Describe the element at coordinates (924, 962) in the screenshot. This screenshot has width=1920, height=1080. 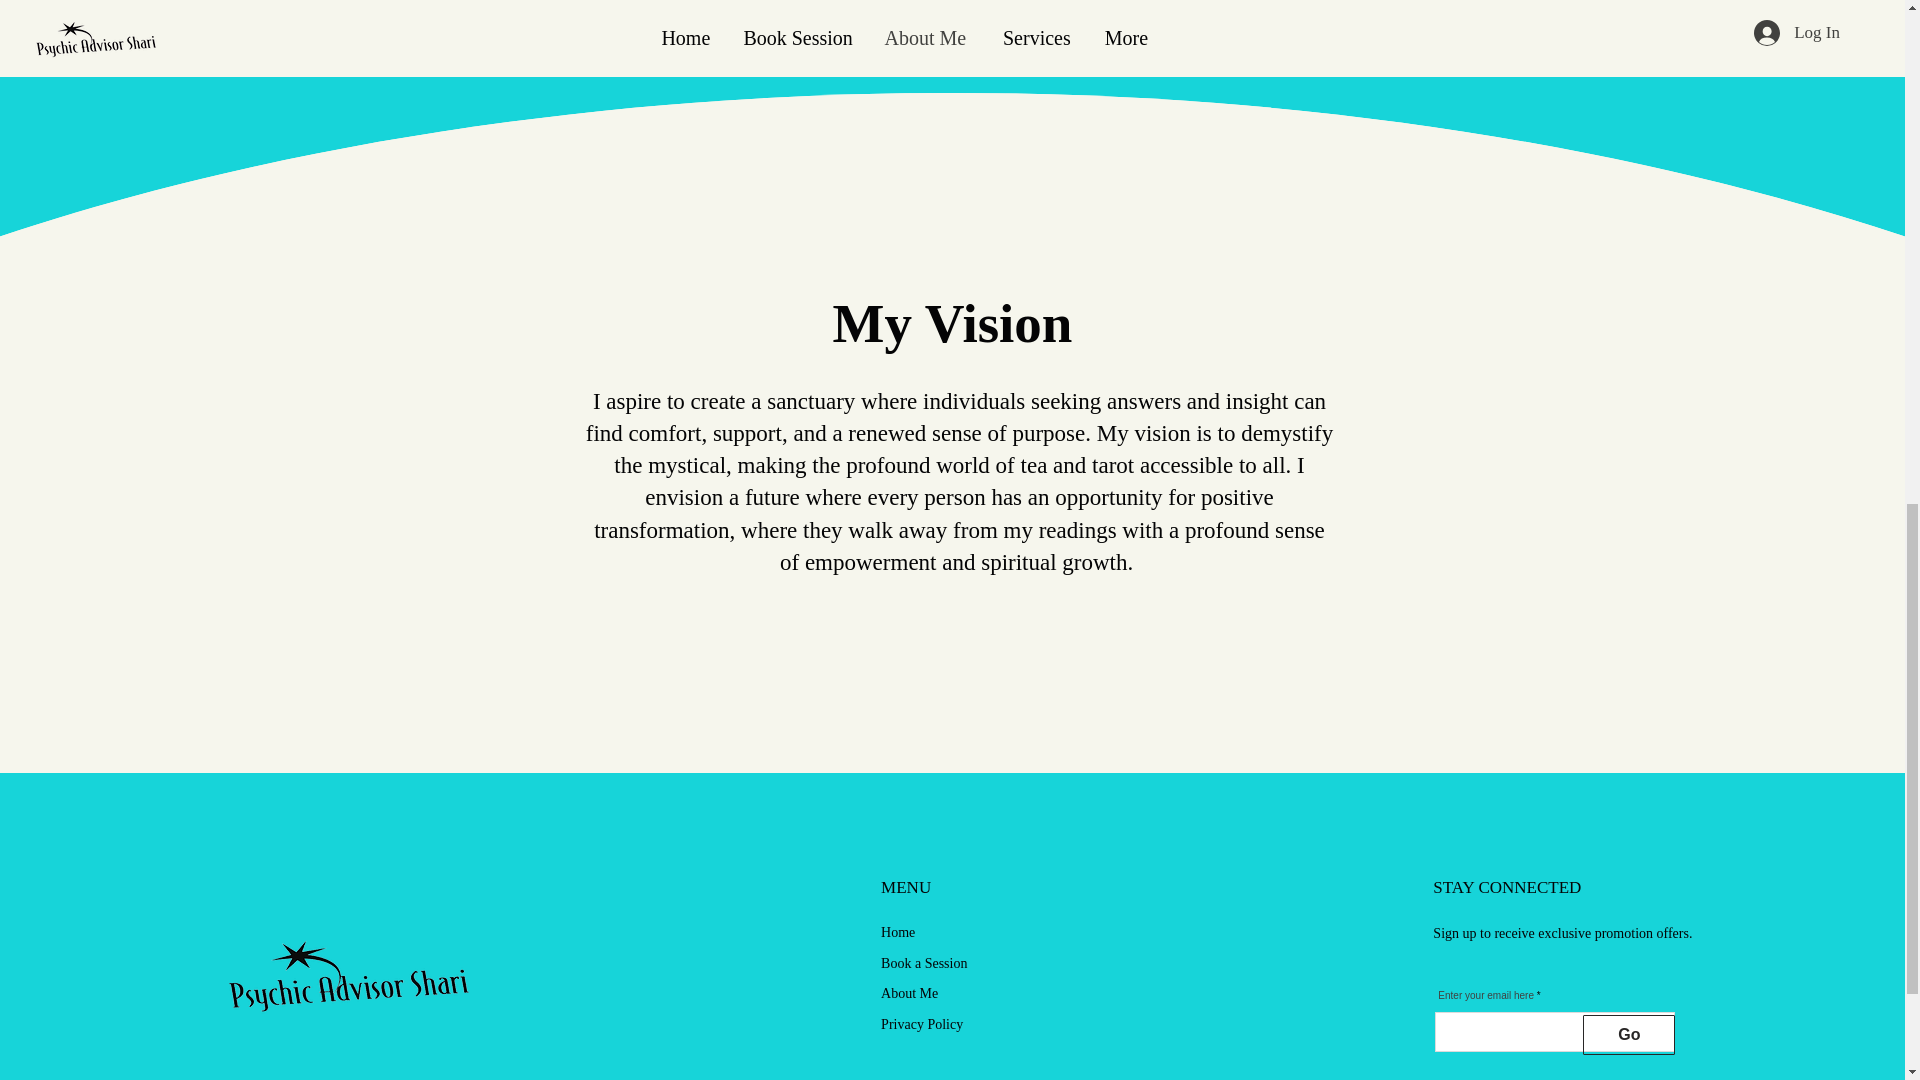
I see `Book a Session` at that location.